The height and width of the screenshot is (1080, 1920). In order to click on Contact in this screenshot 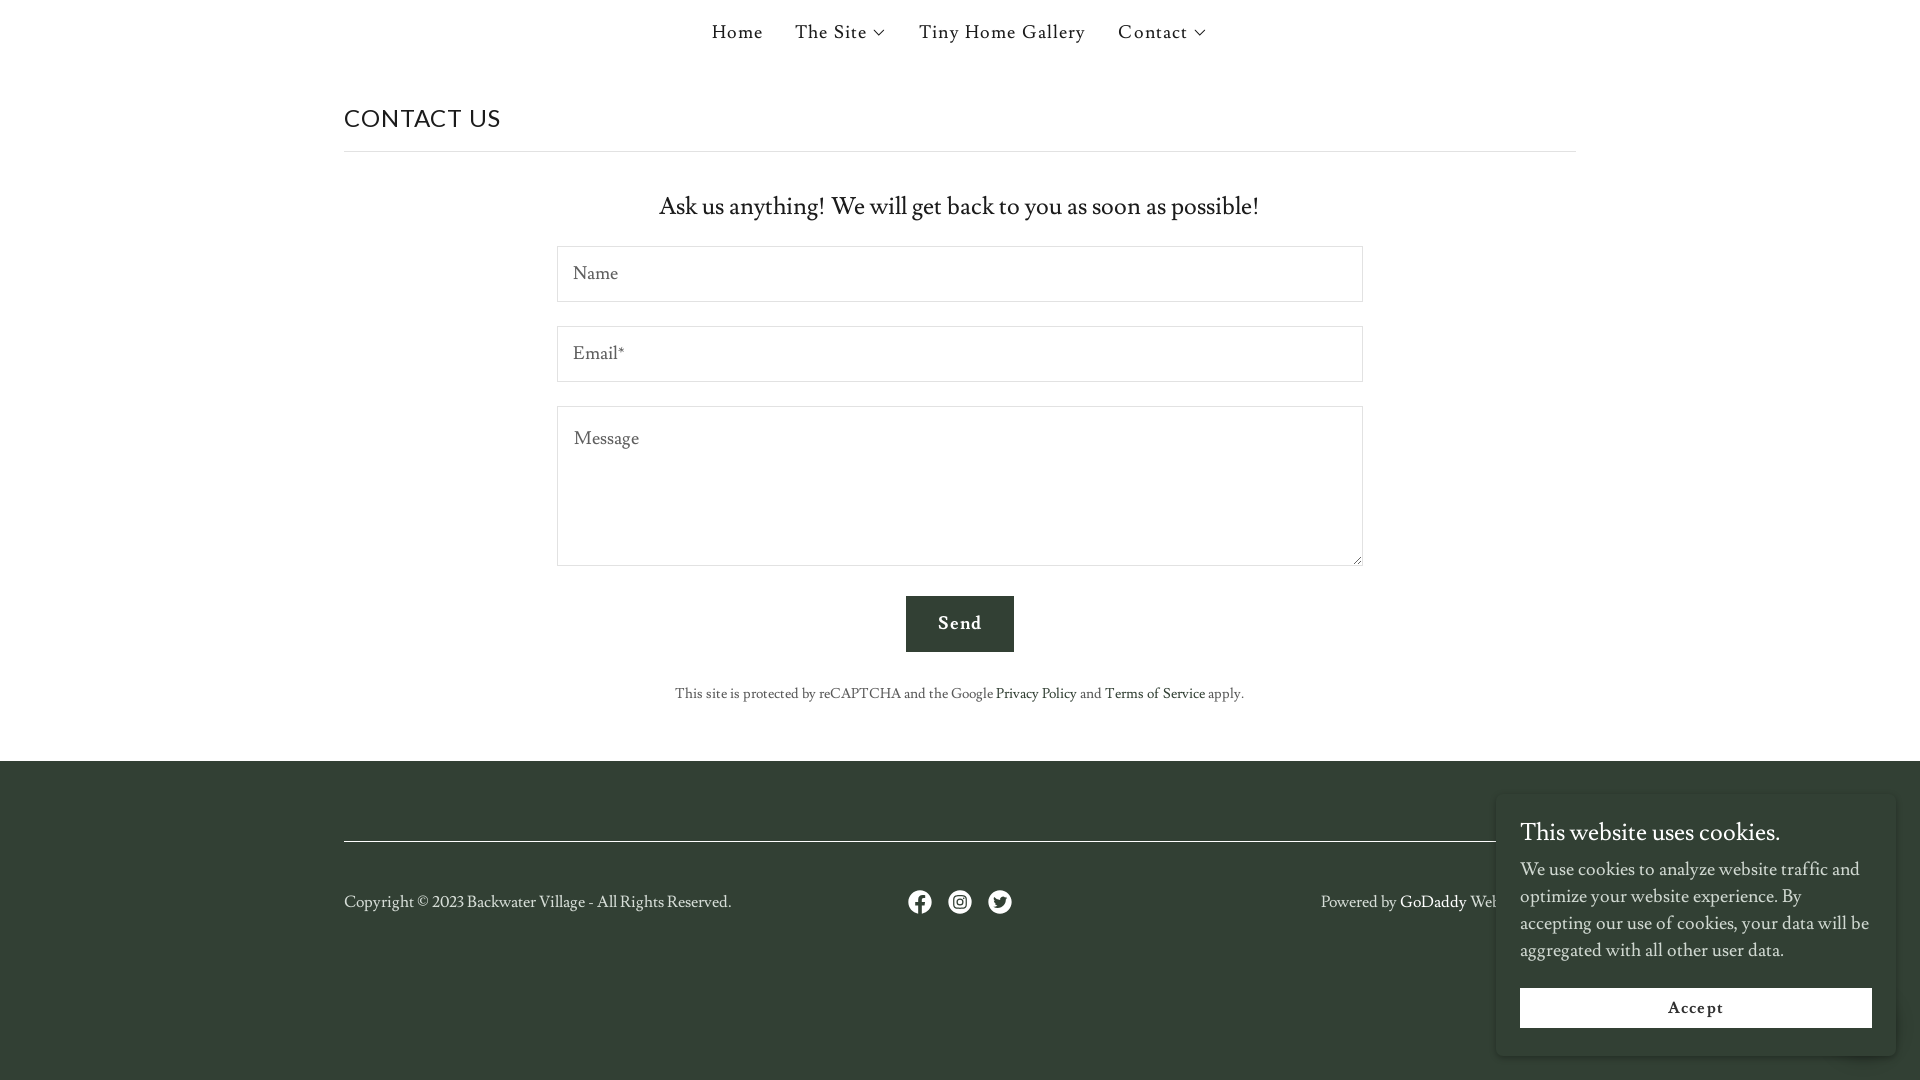, I will do `click(1163, 33)`.